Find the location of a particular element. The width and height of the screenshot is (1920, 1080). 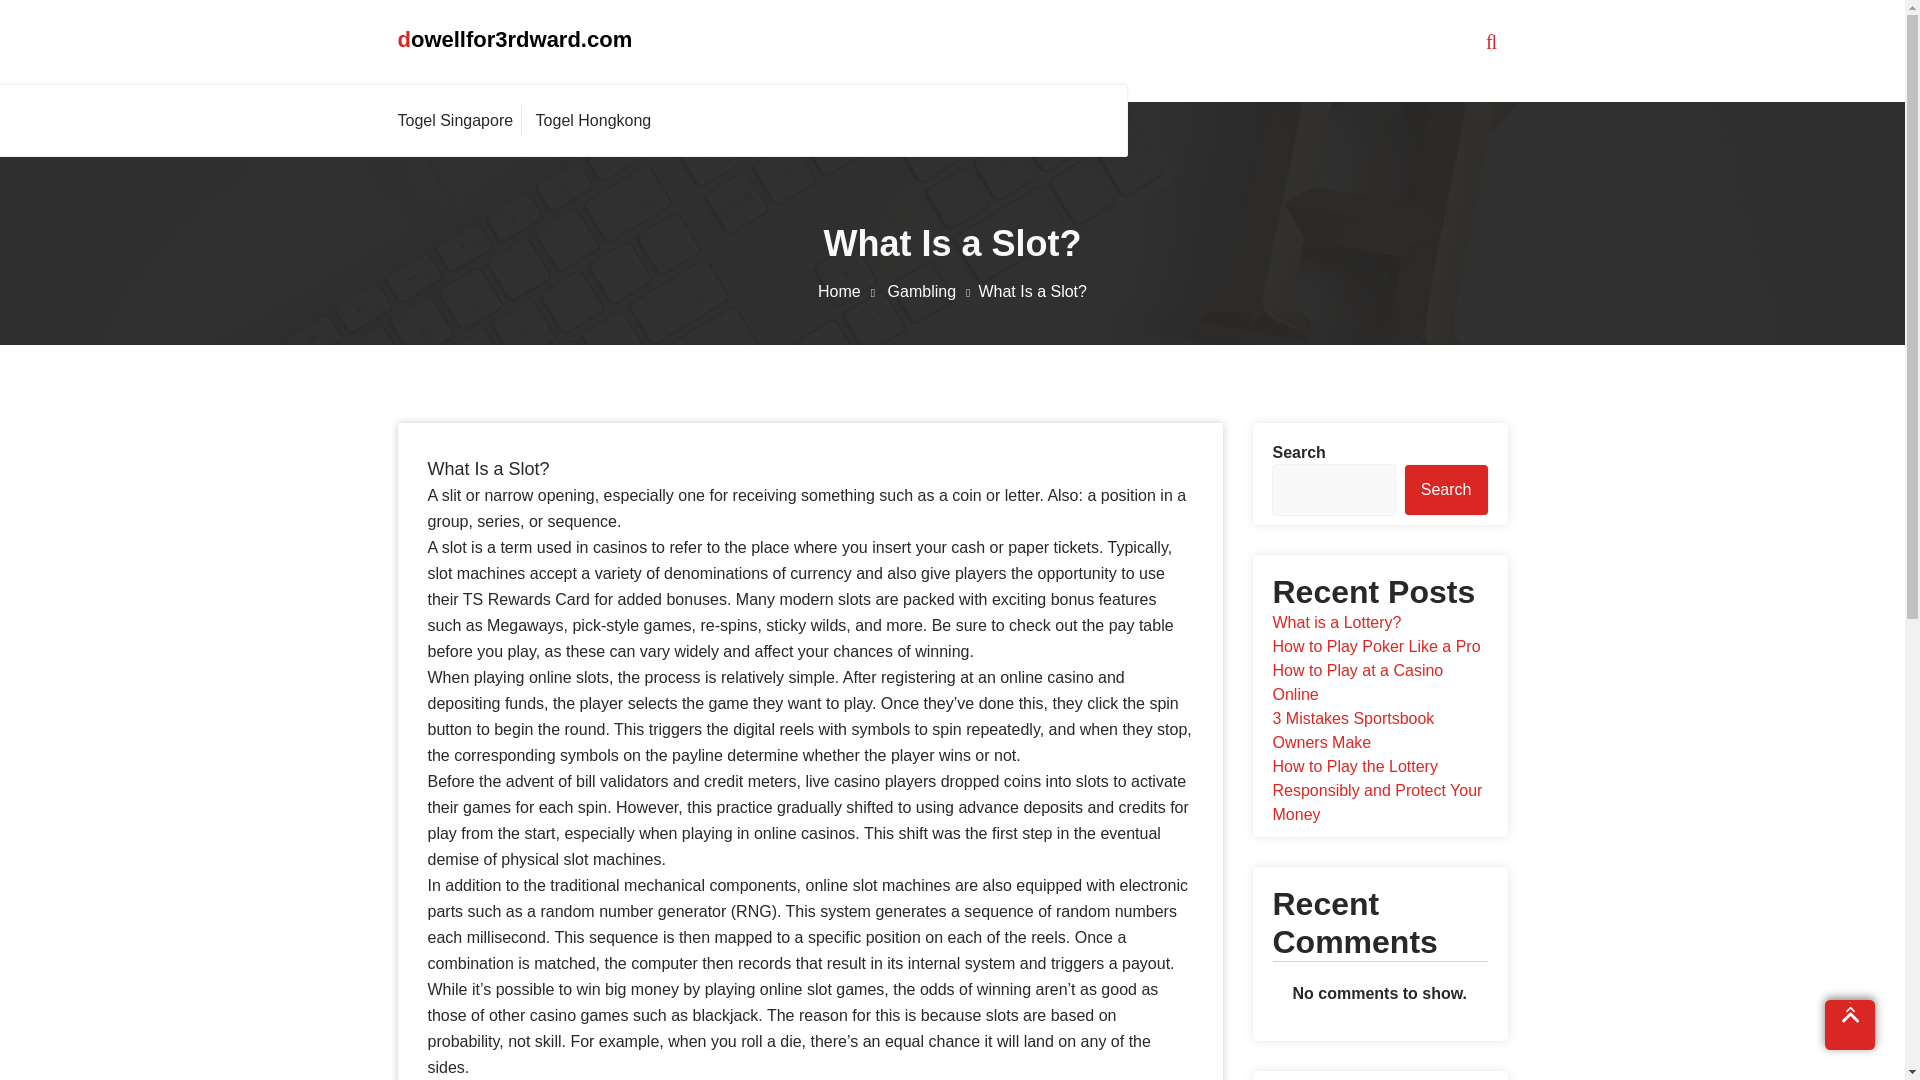

How to Play Poker Like a Pro is located at coordinates (1376, 646).